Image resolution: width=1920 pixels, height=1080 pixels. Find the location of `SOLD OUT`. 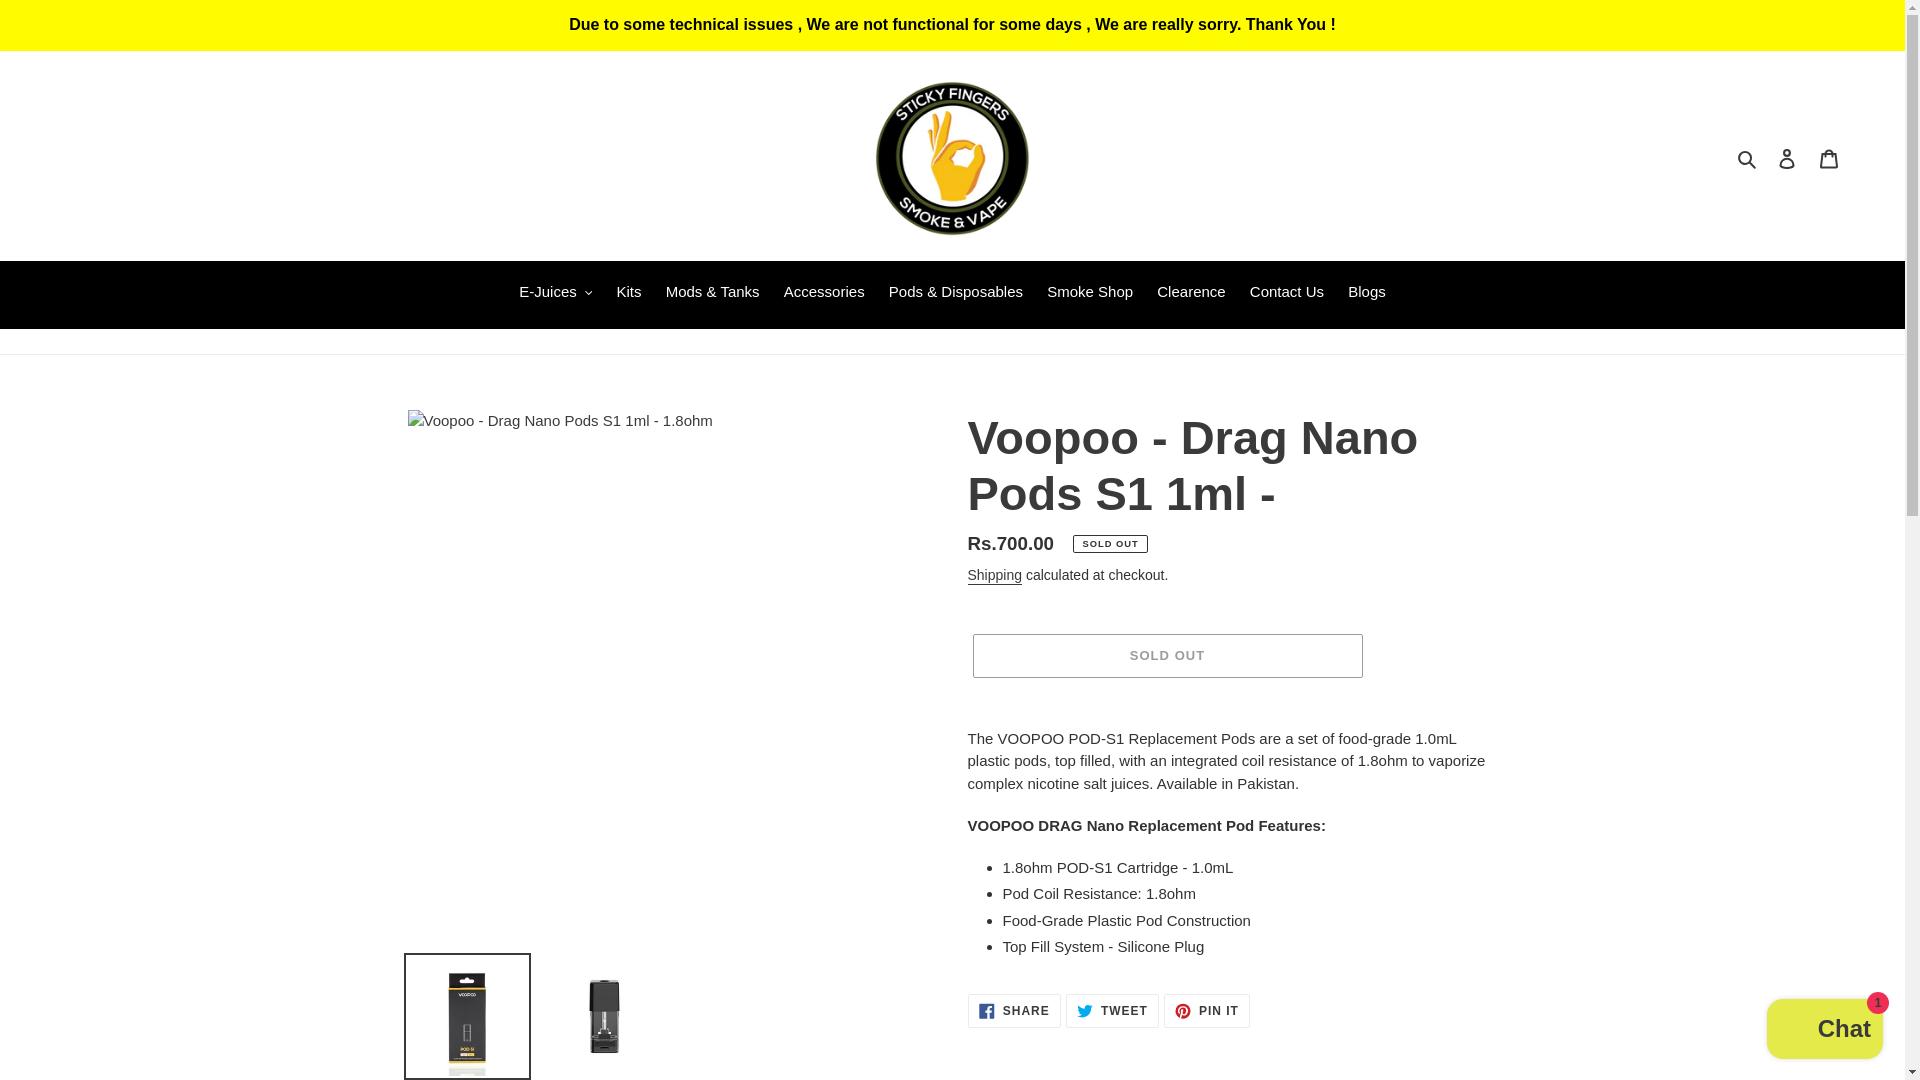

SOLD OUT is located at coordinates (1166, 656).